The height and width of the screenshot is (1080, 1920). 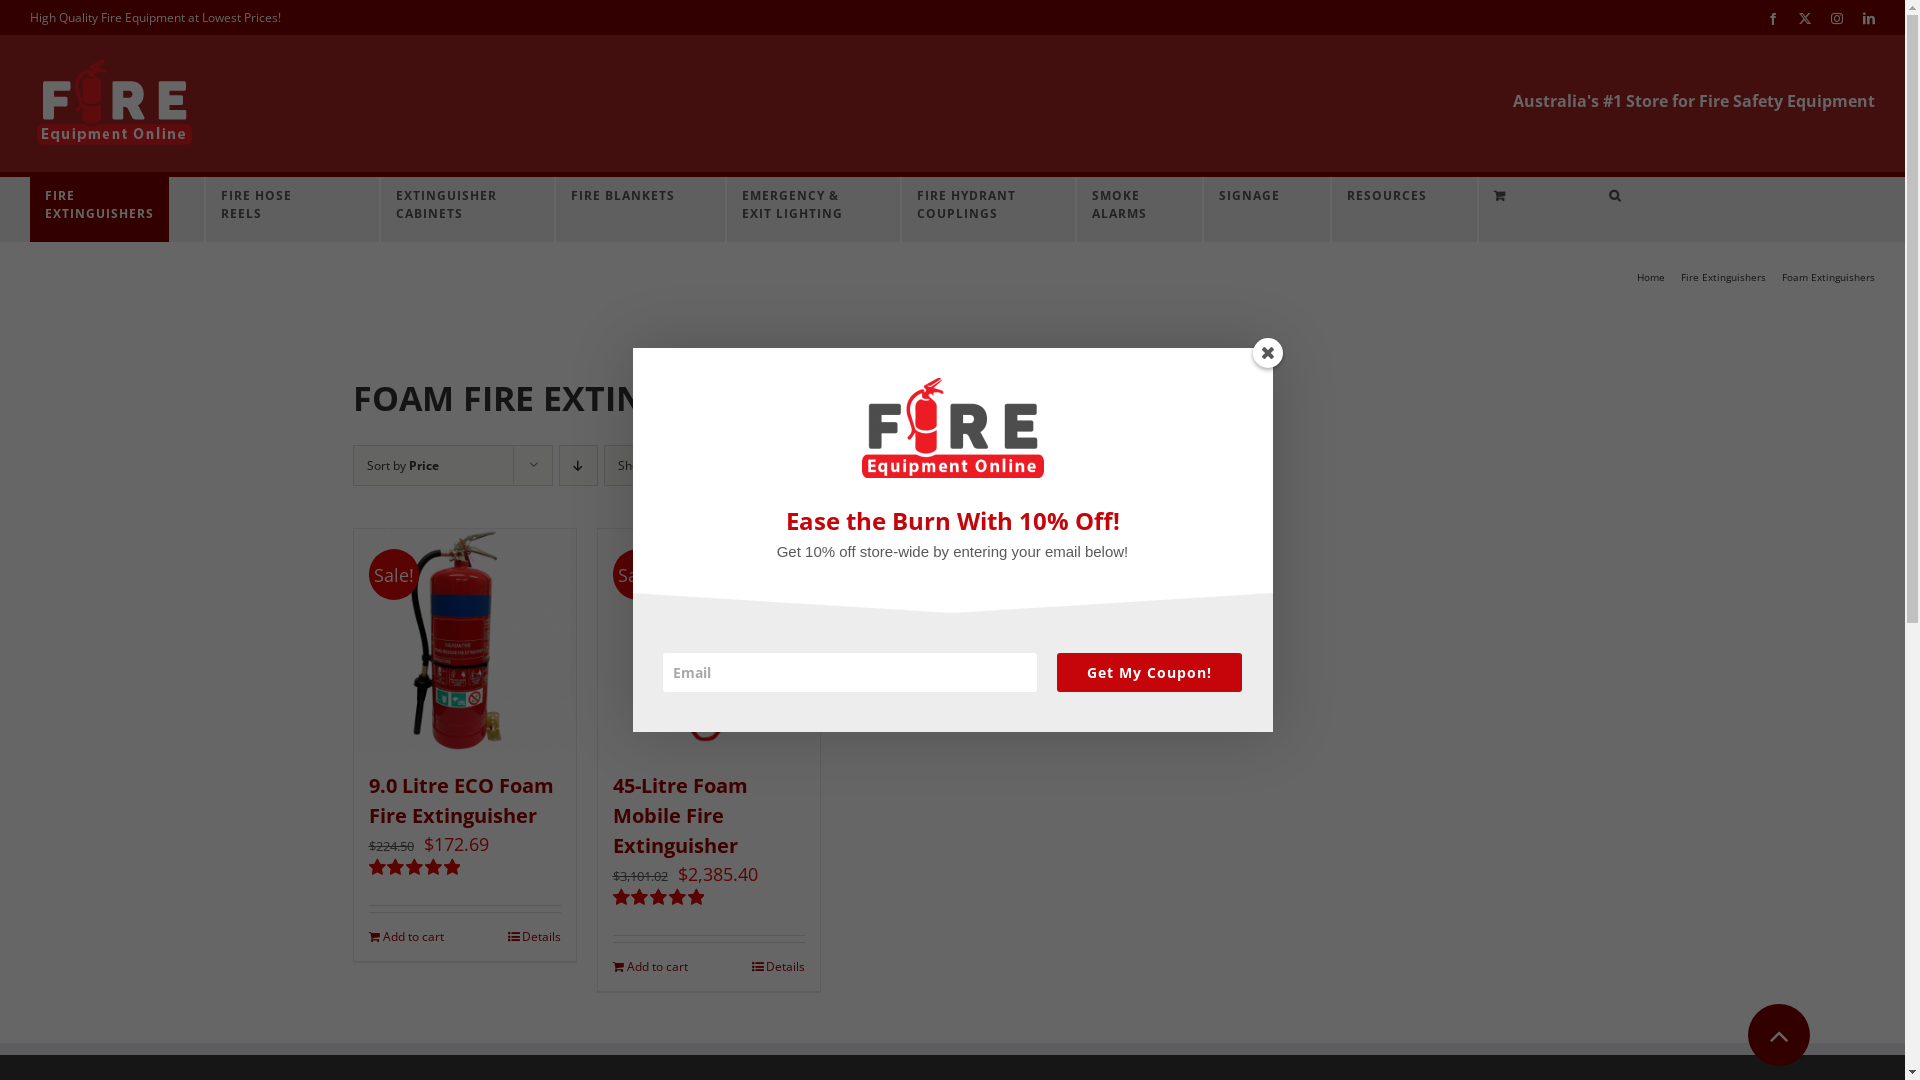 I want to click on 45-Litre Foam Mobile Fire Extinguisher, so click(x=680, y=816).